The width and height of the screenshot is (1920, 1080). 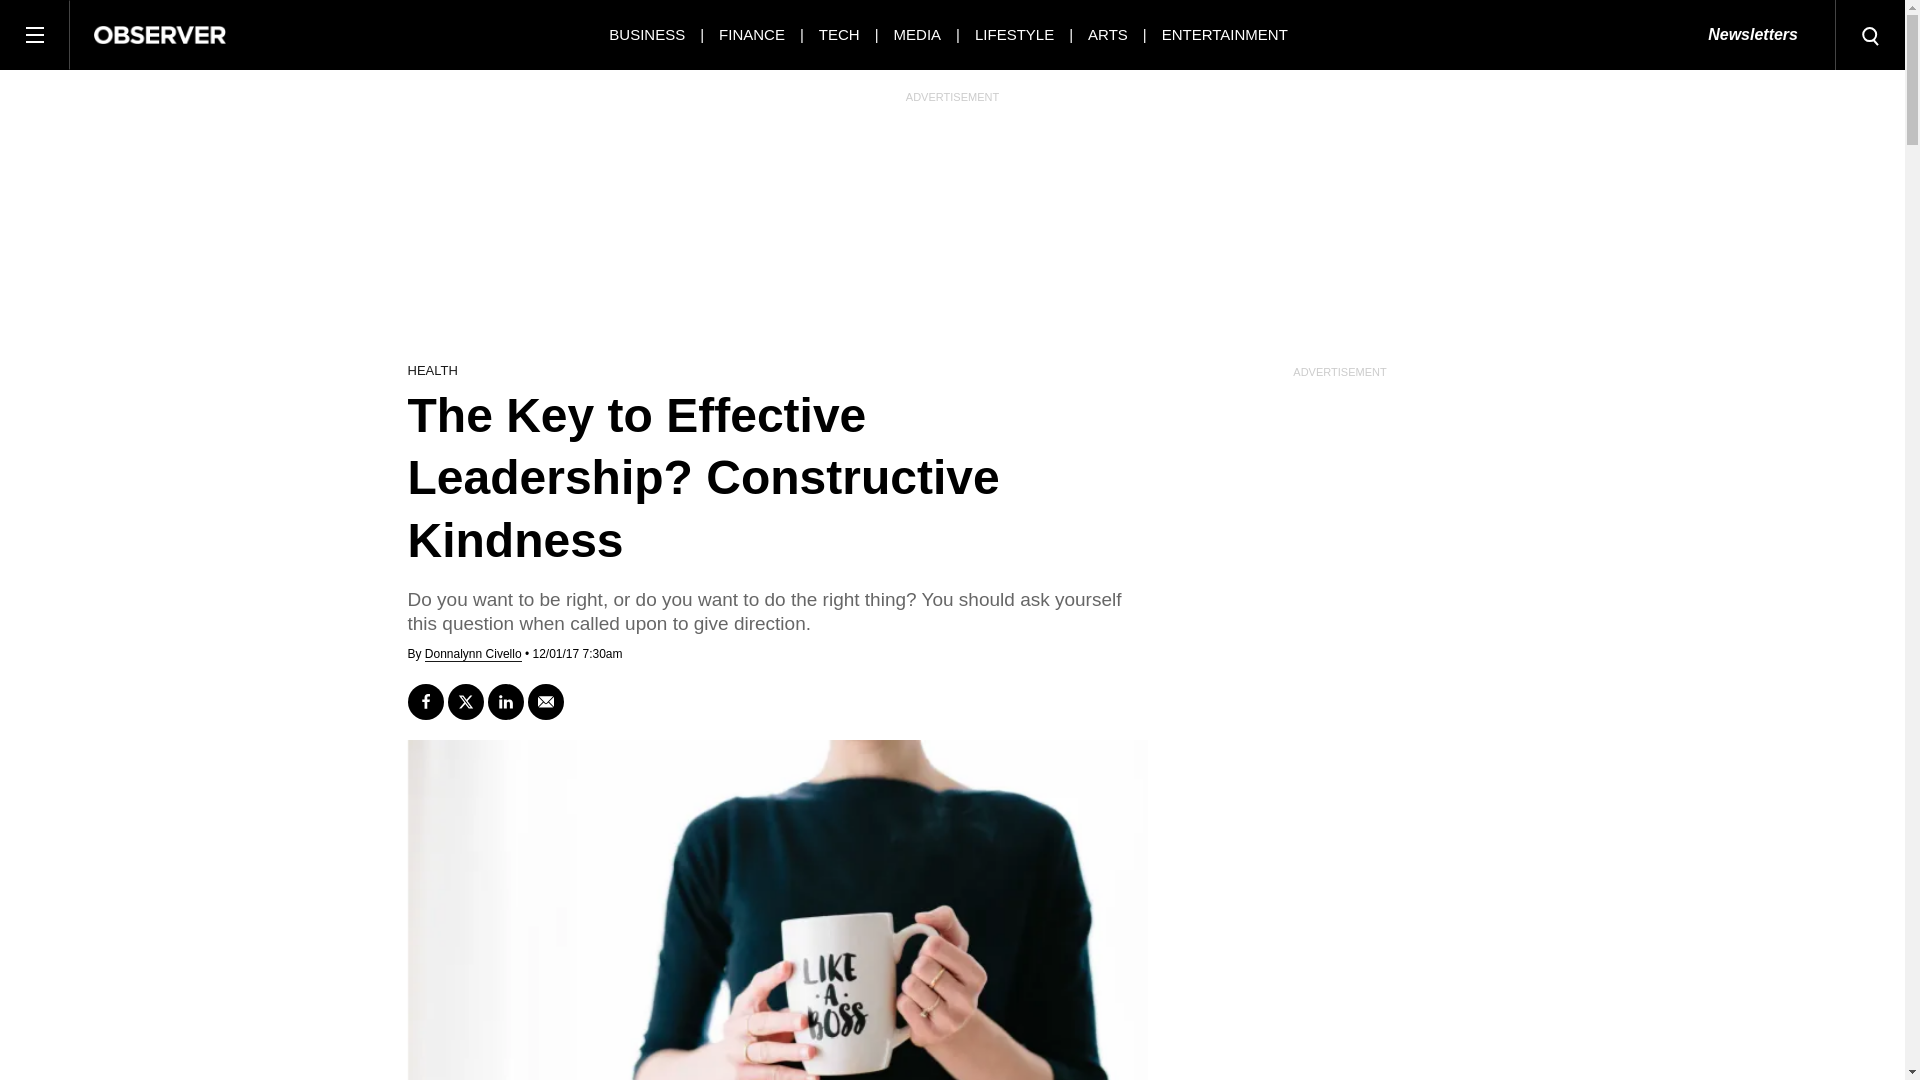 I want to click on Share on LinkedIn, so click(x=506, y=702).